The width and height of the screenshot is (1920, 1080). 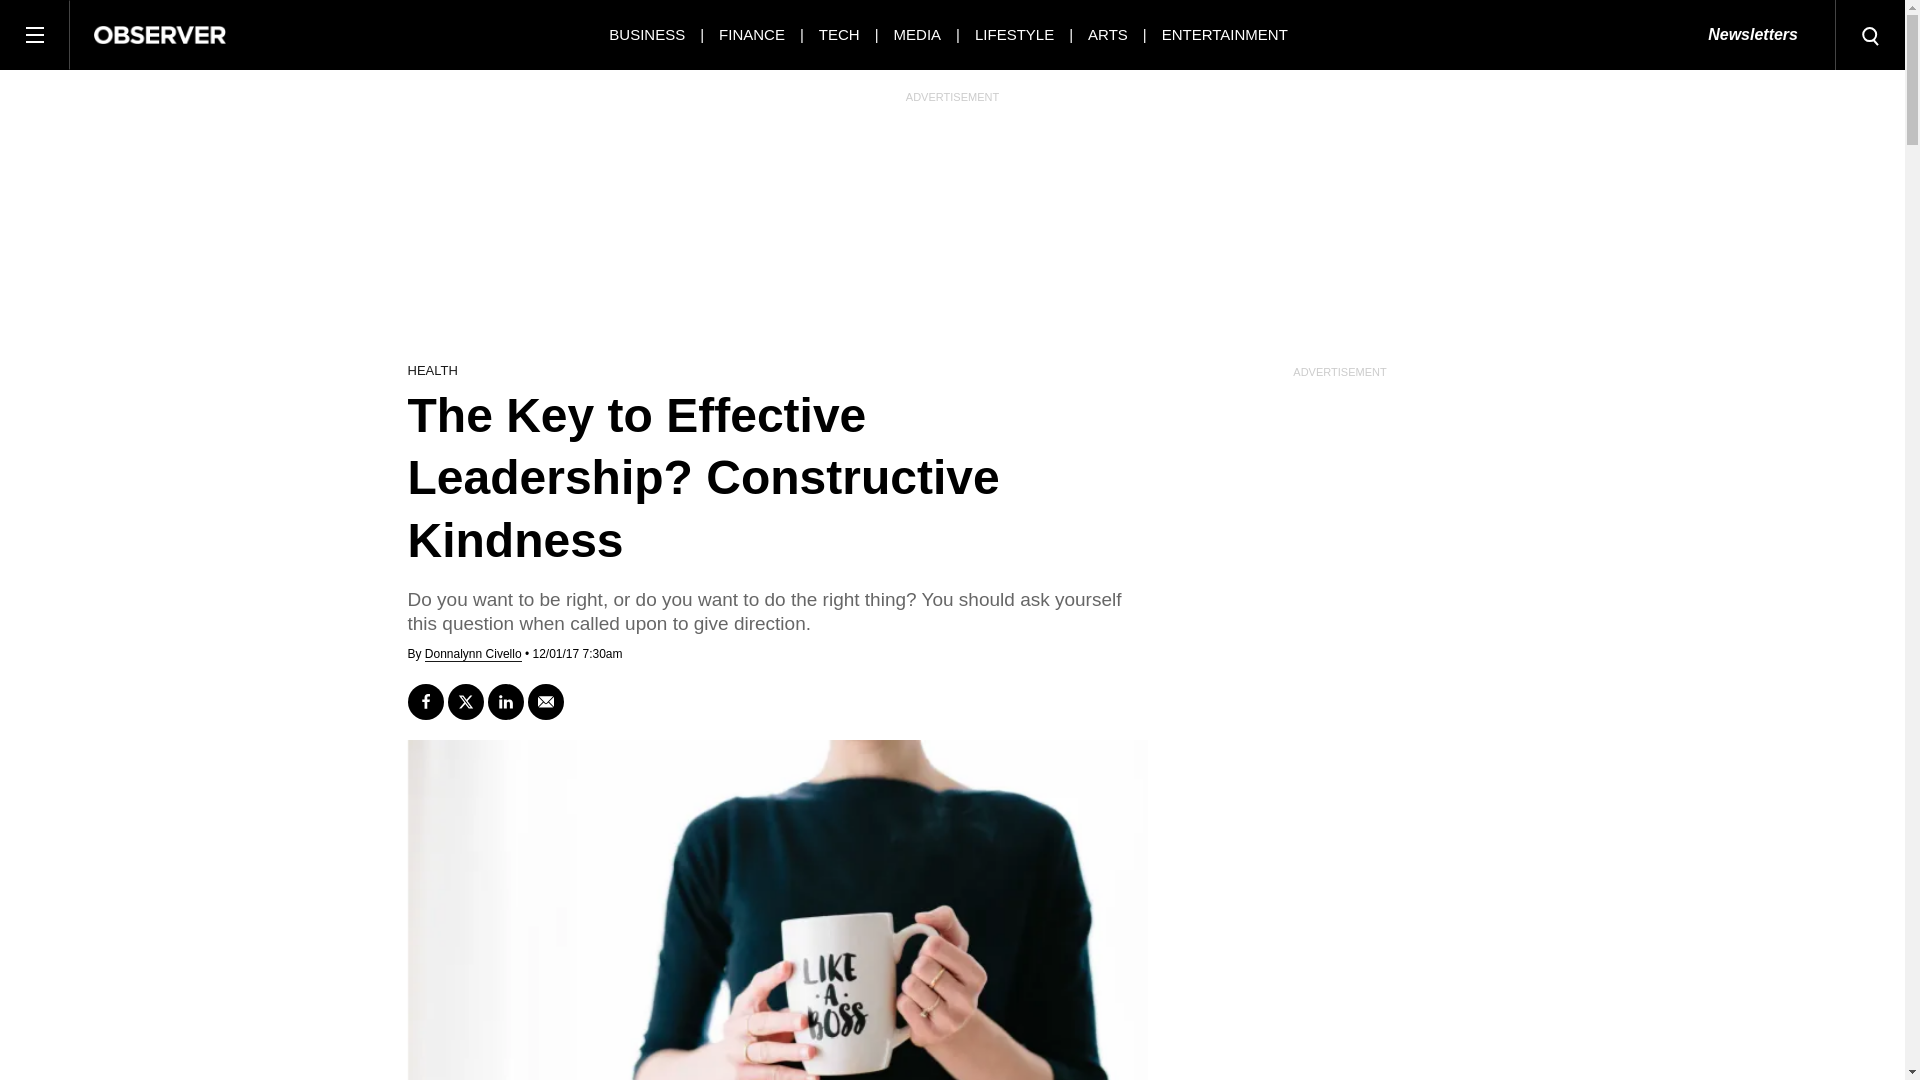 I want to click on Share on LinkedIn, so click(x=506, y=702).